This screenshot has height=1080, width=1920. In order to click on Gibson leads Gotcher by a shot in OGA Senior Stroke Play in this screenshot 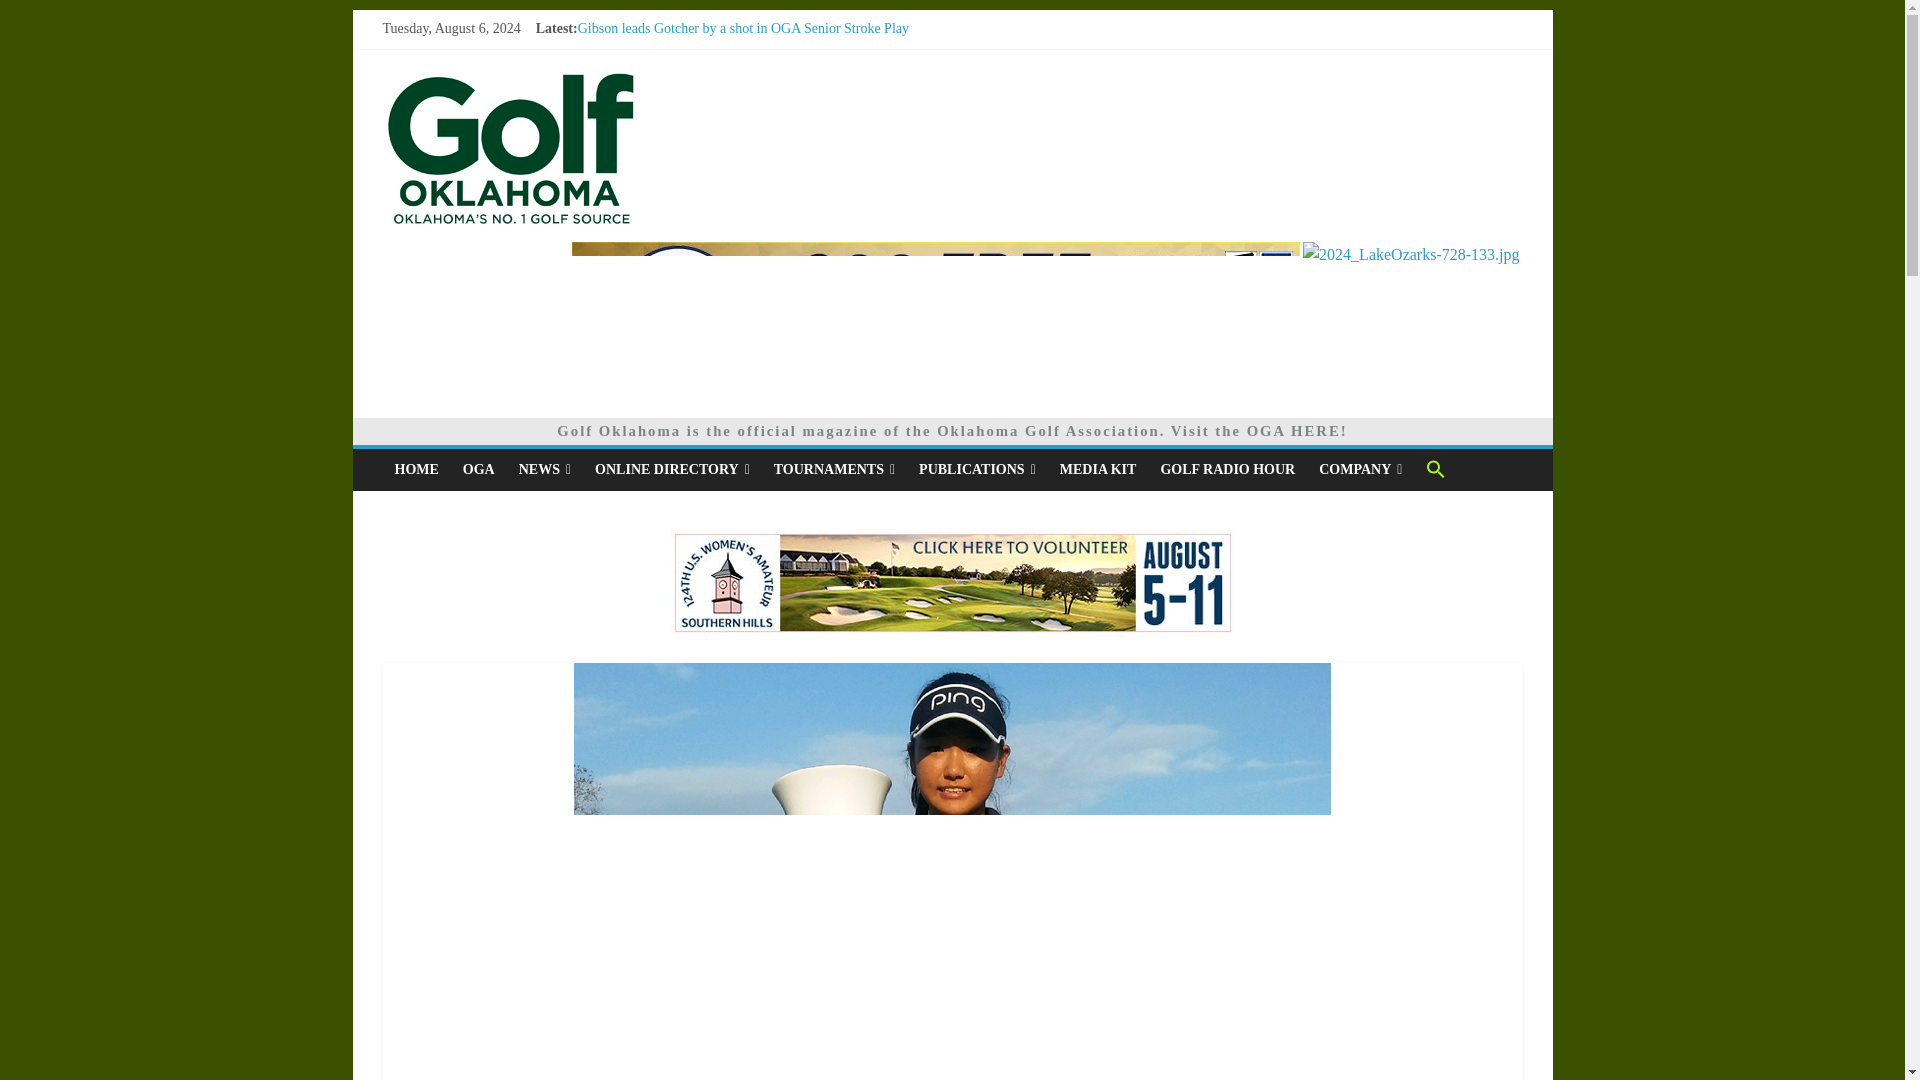, I will do `click(742, 28)`.